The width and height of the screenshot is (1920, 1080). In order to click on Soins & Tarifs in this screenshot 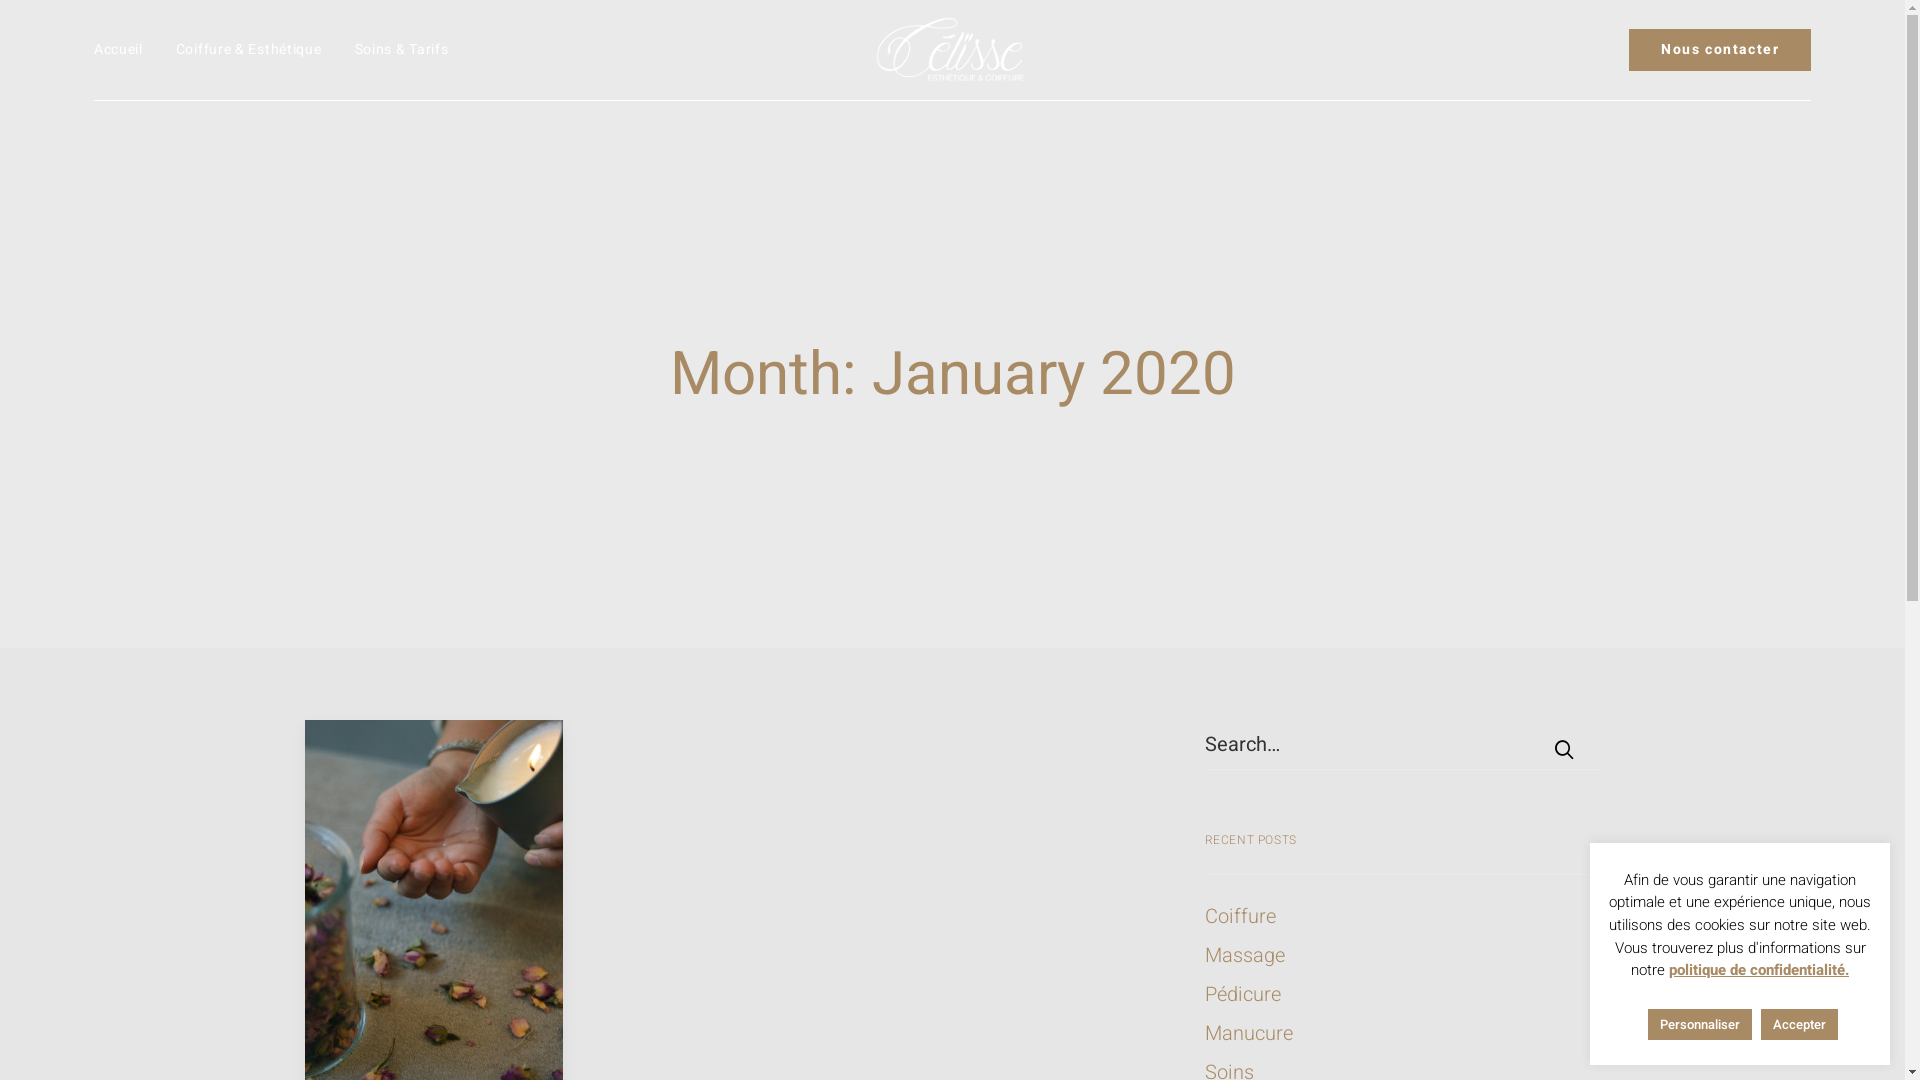, I will do `click(394, 50)`.